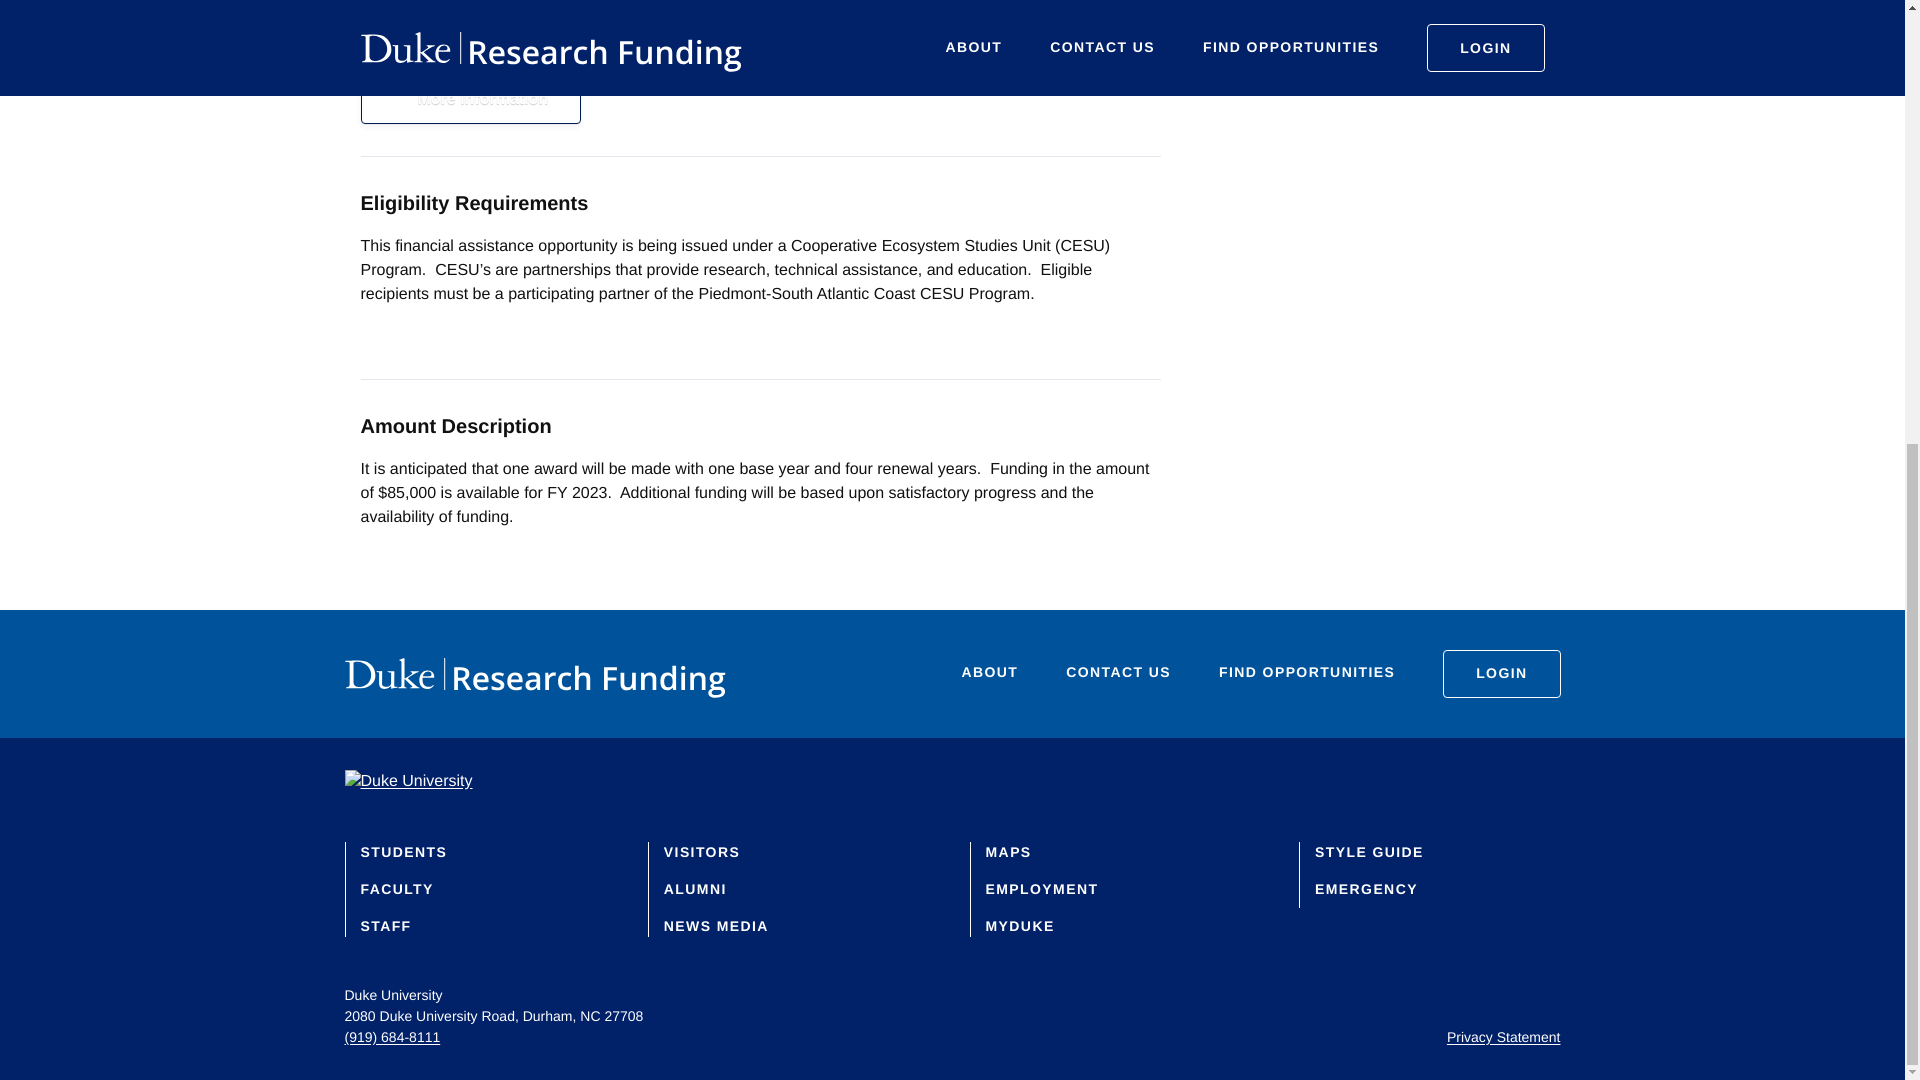 This screenshot has width=1920, height=1080. I want to click on ALUMNI, so click(696, 889).